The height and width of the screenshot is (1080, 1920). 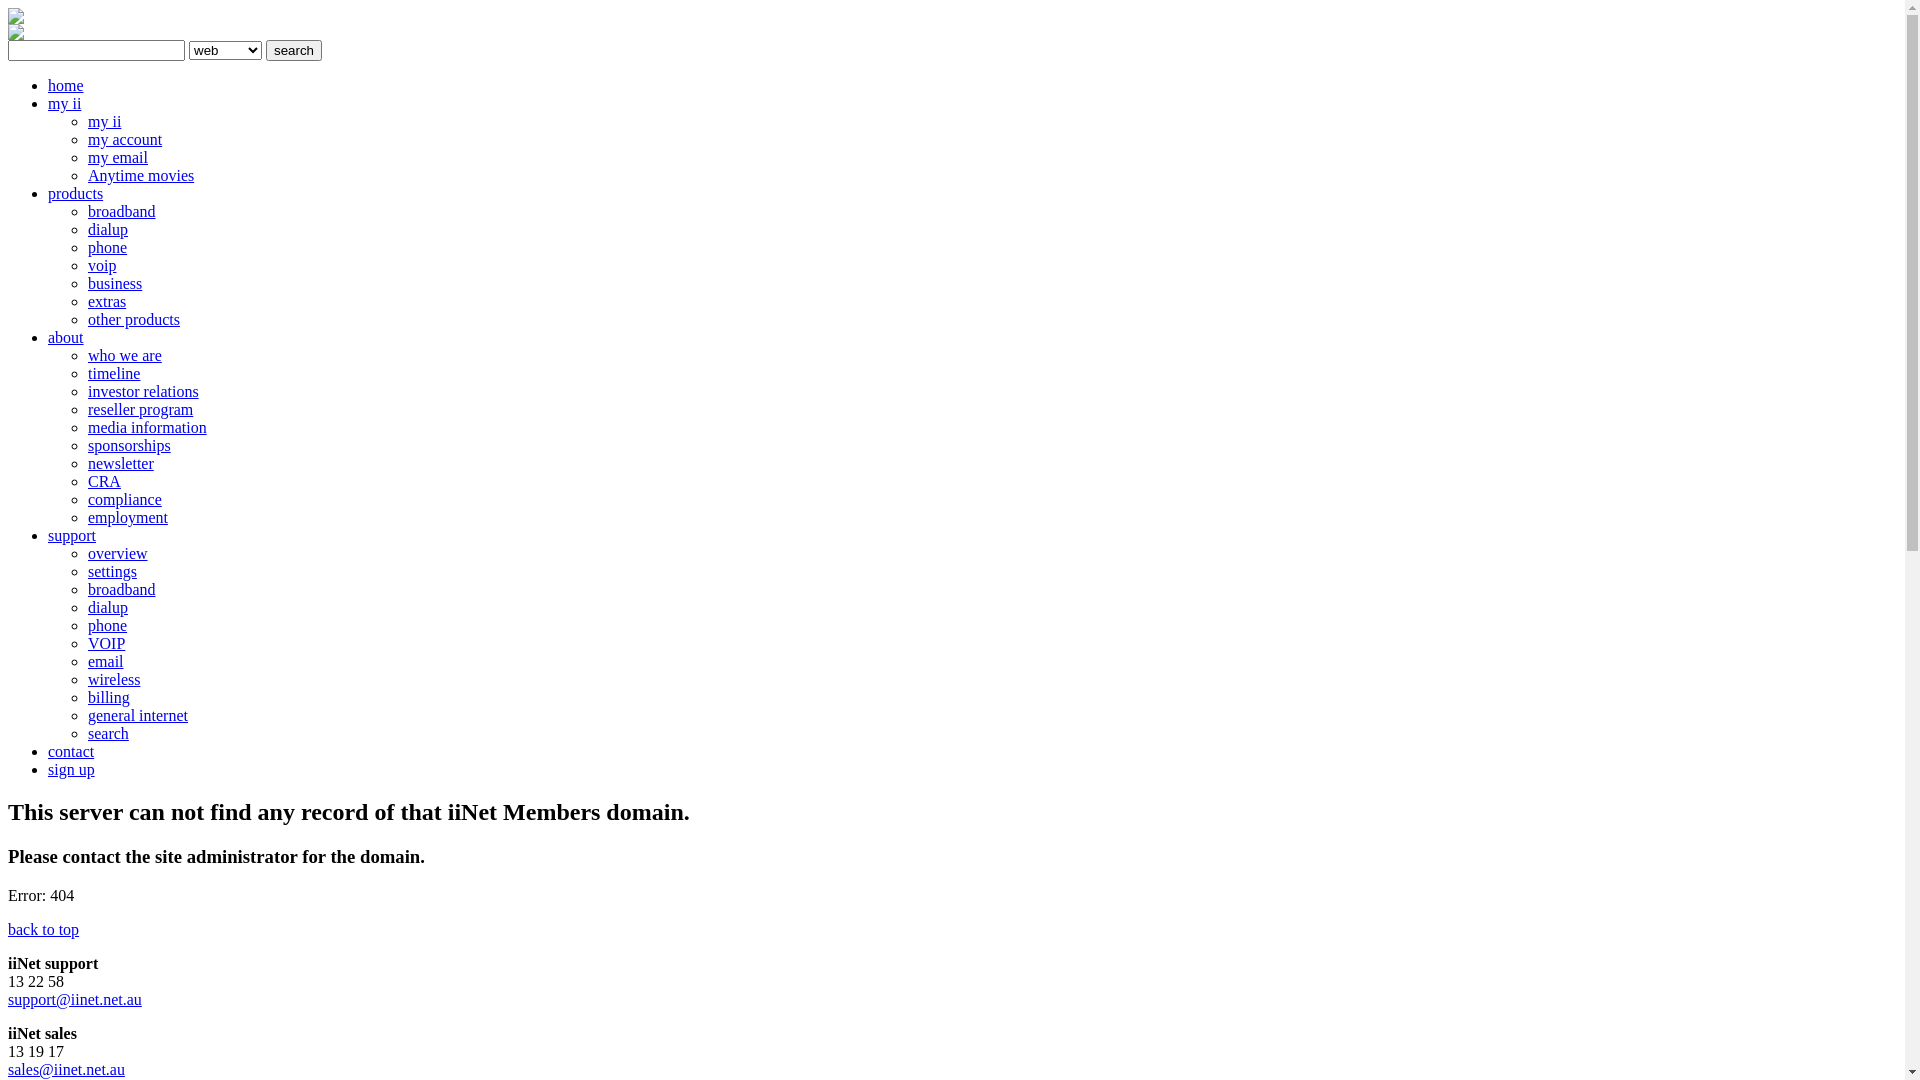 What do you see at coordinates (72, 770) in the screenshot?
I see `sign up` at bounding box center [72, 770].